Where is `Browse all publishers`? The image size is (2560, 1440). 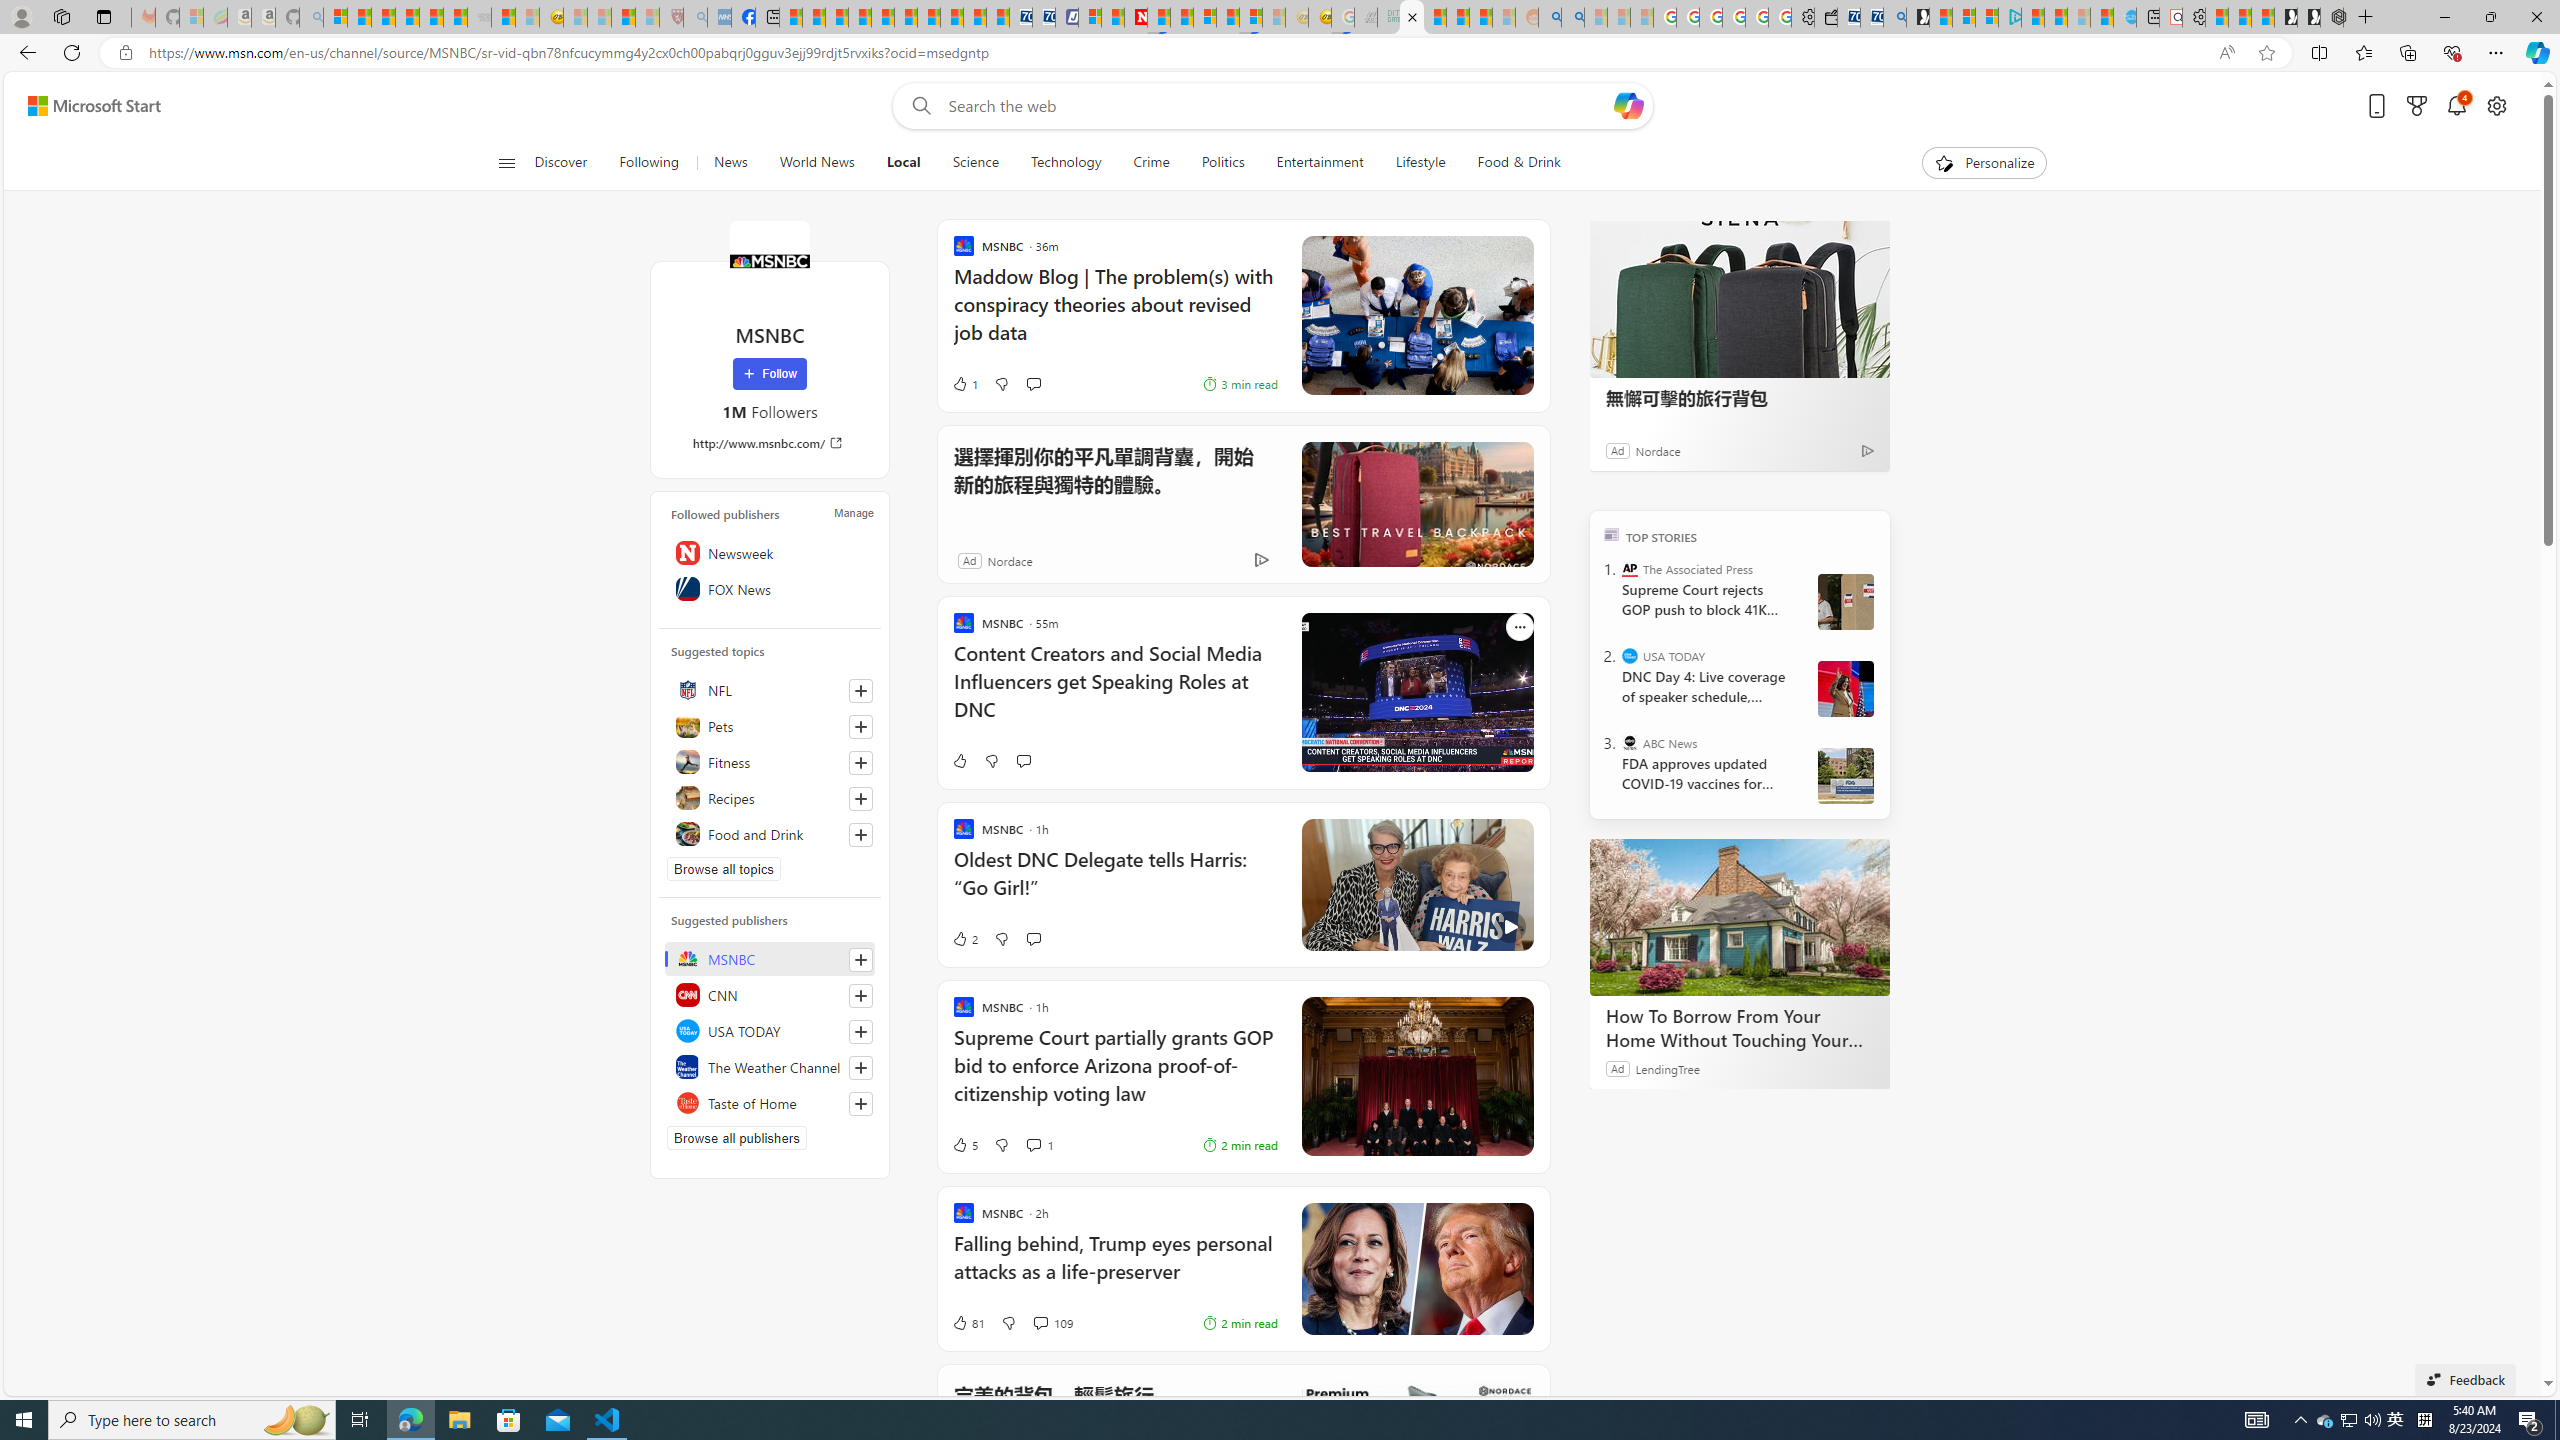 Browse all publishers is located at coordinates (737, 1138).